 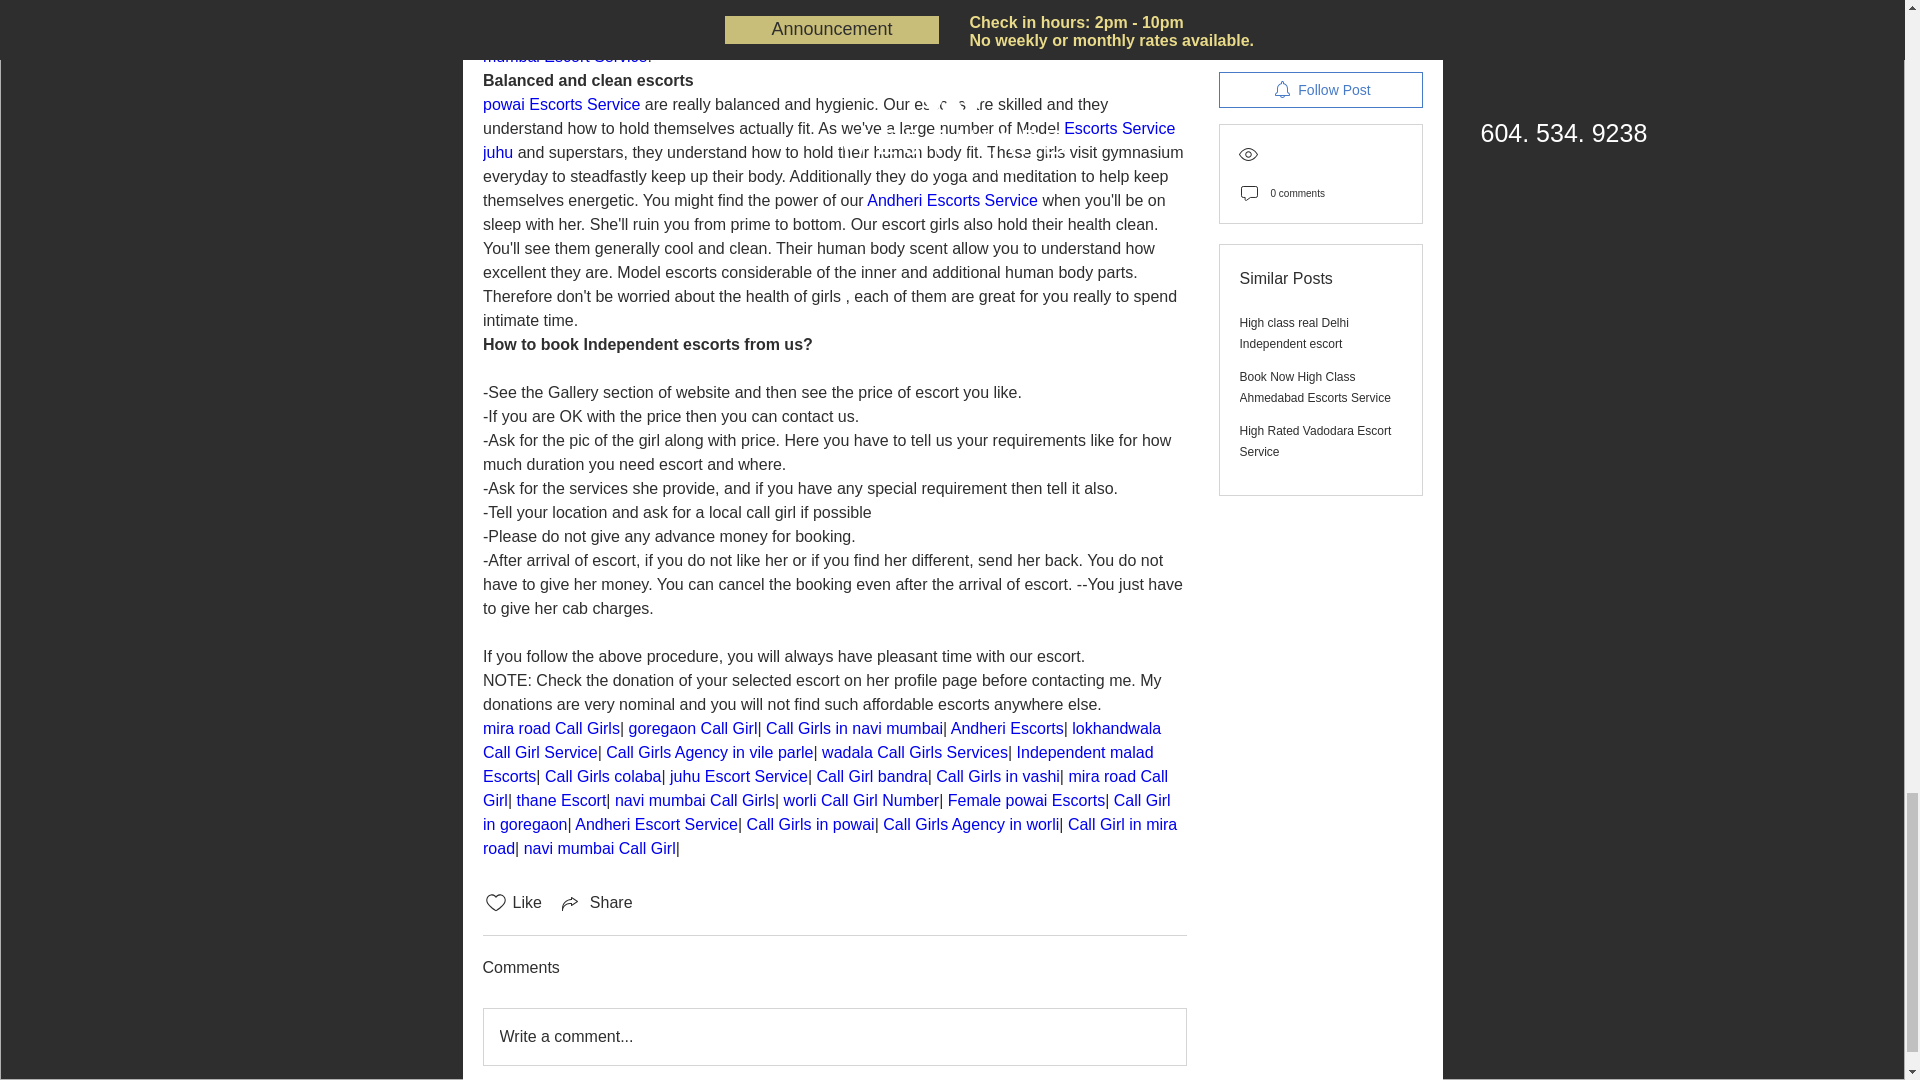 I want to click on goregaon Call Girl, so click(x=692, y=728).